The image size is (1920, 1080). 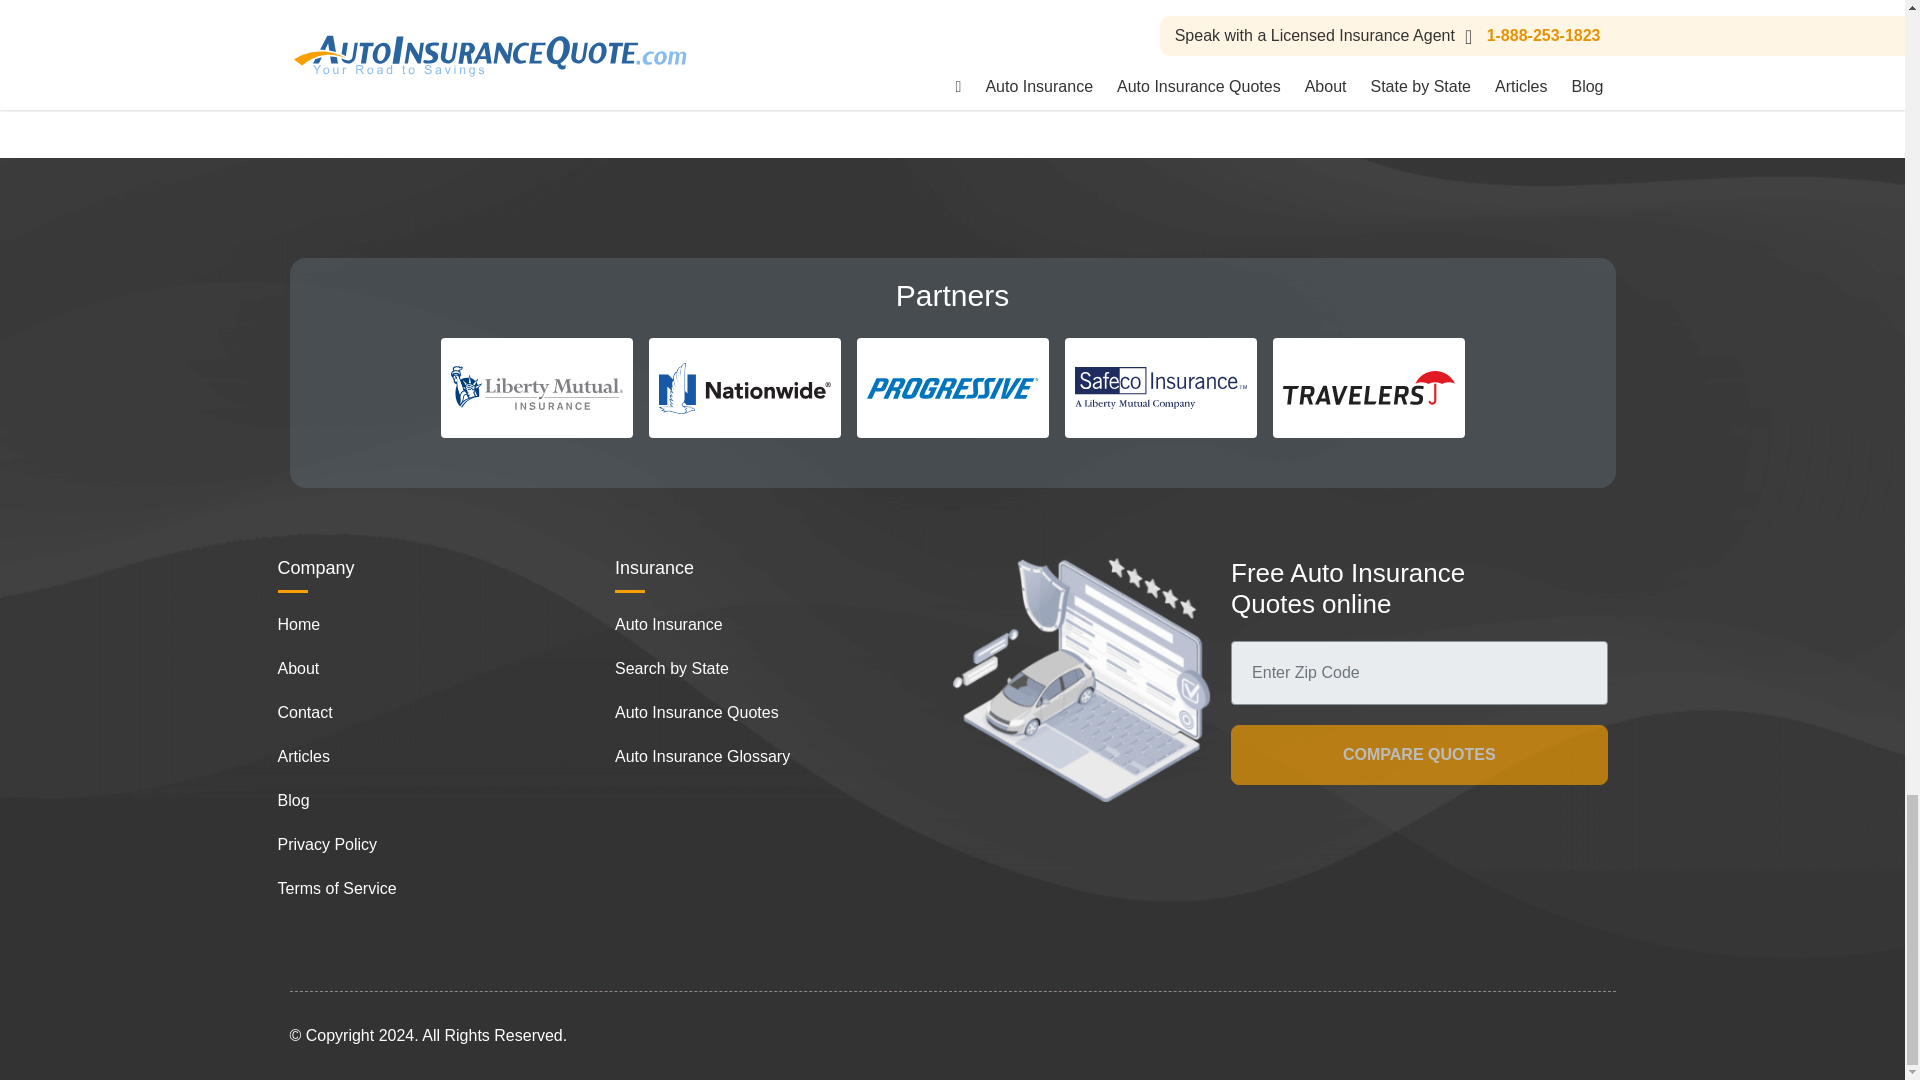 I want to click on Read More..., so click(x=1261, y=16).